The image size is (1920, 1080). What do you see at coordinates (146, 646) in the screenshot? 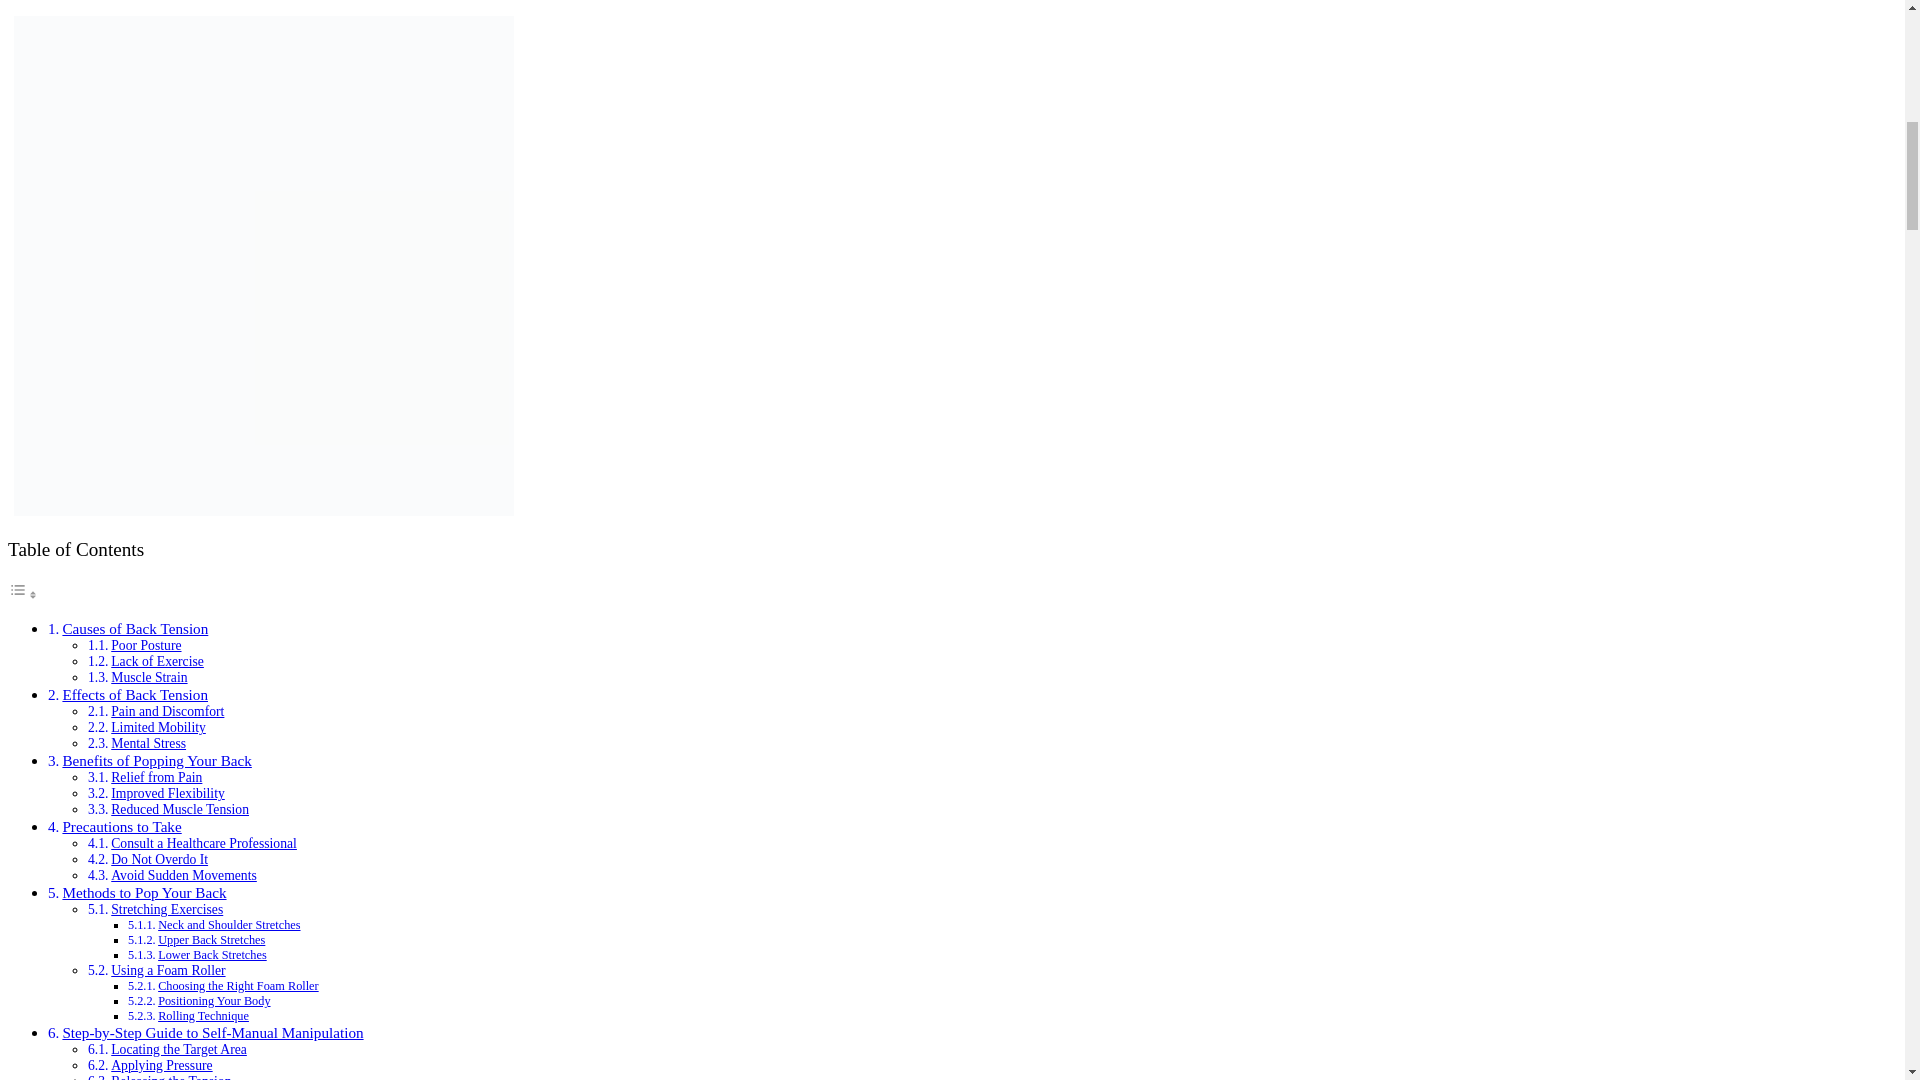
I see `Poor Posture` at bounding box center [146, 646].